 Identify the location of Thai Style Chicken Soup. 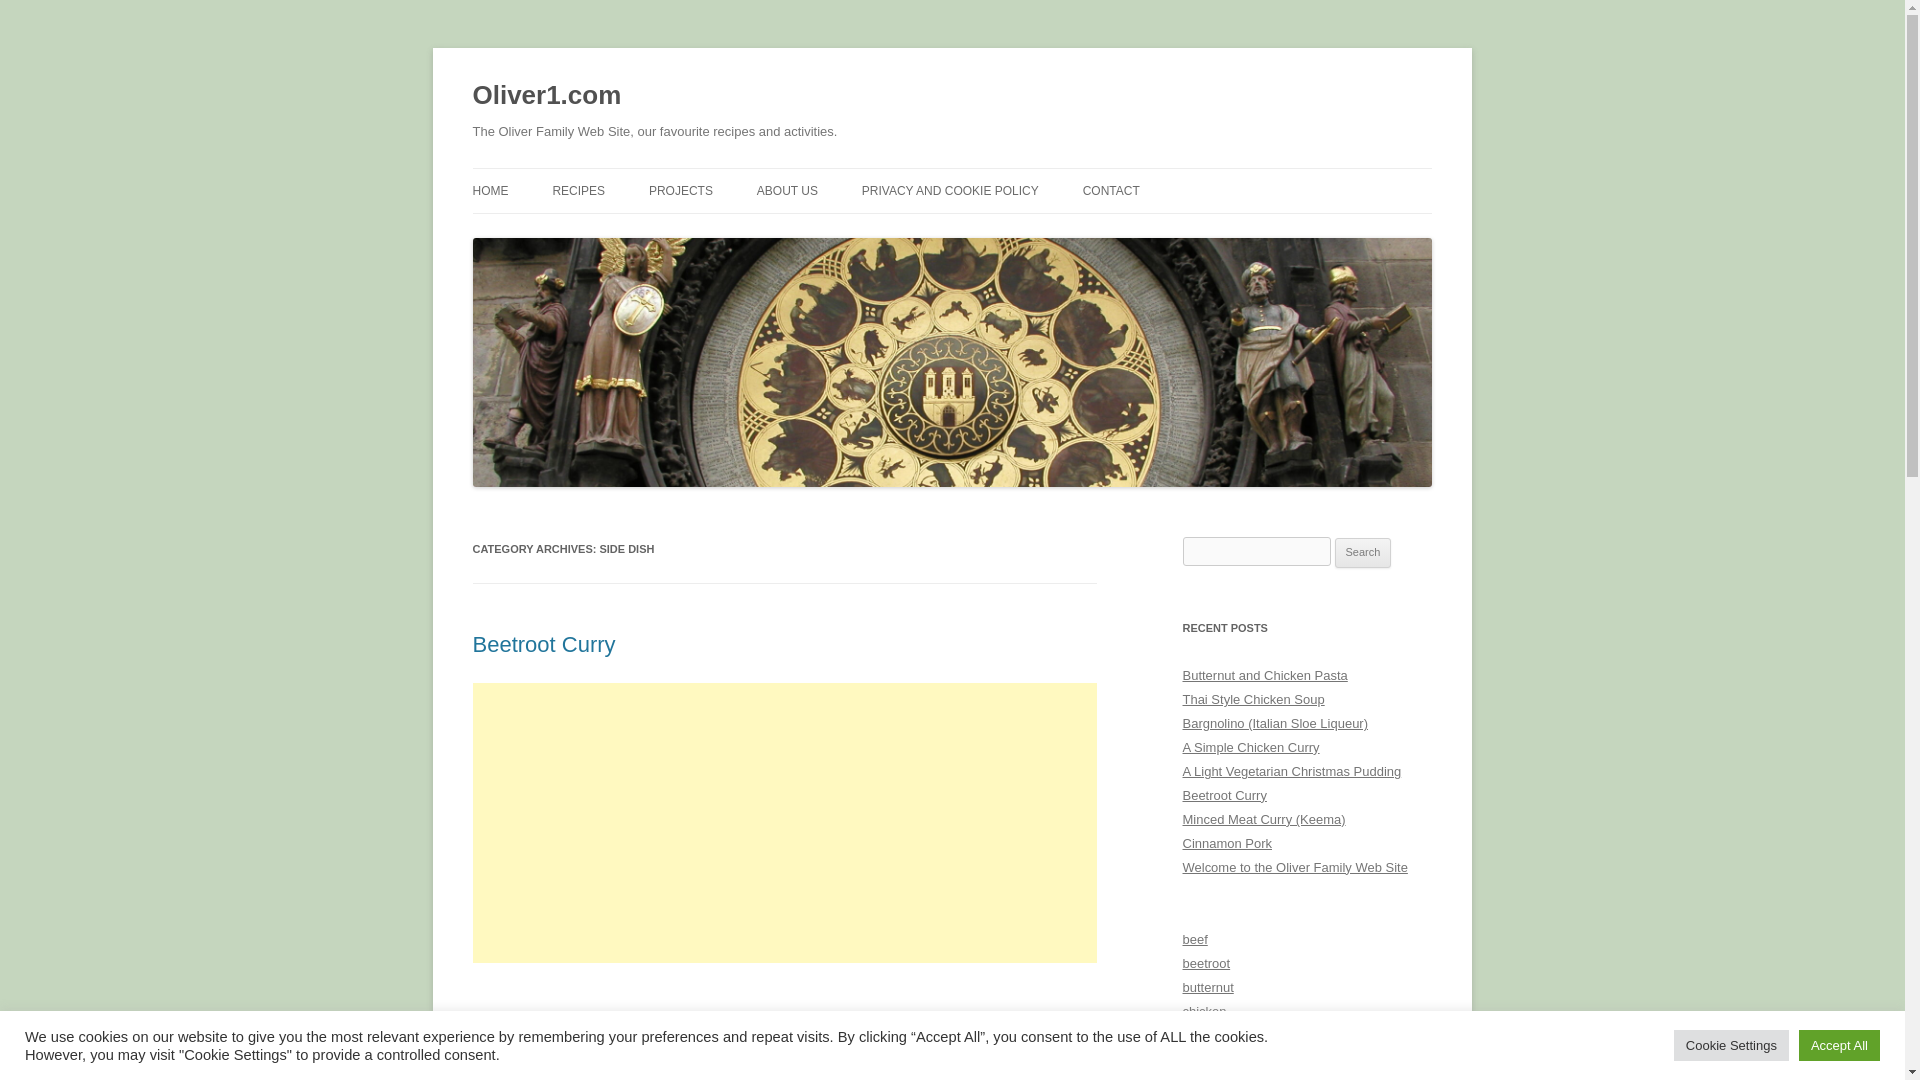
(1253, 700).